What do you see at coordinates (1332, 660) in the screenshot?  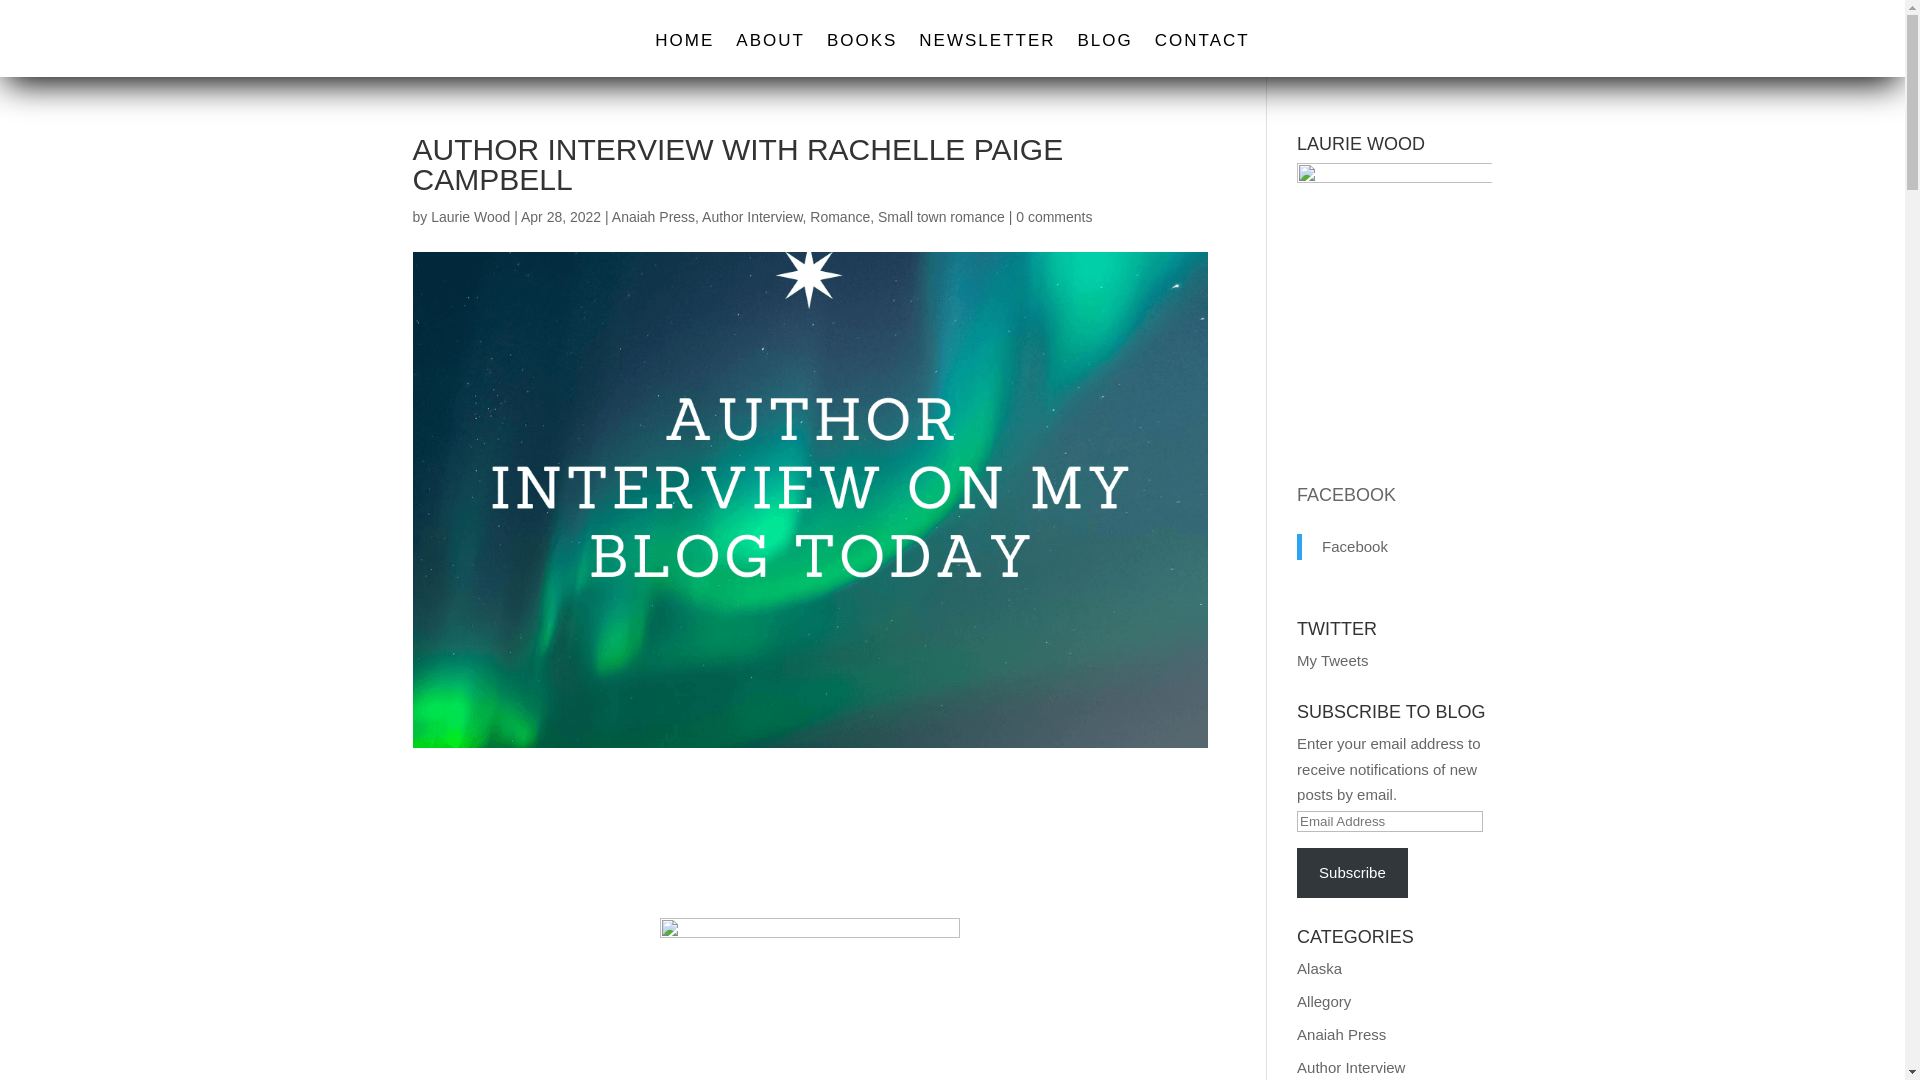 I see `My Tweets` at bounding box center [1332, 660].